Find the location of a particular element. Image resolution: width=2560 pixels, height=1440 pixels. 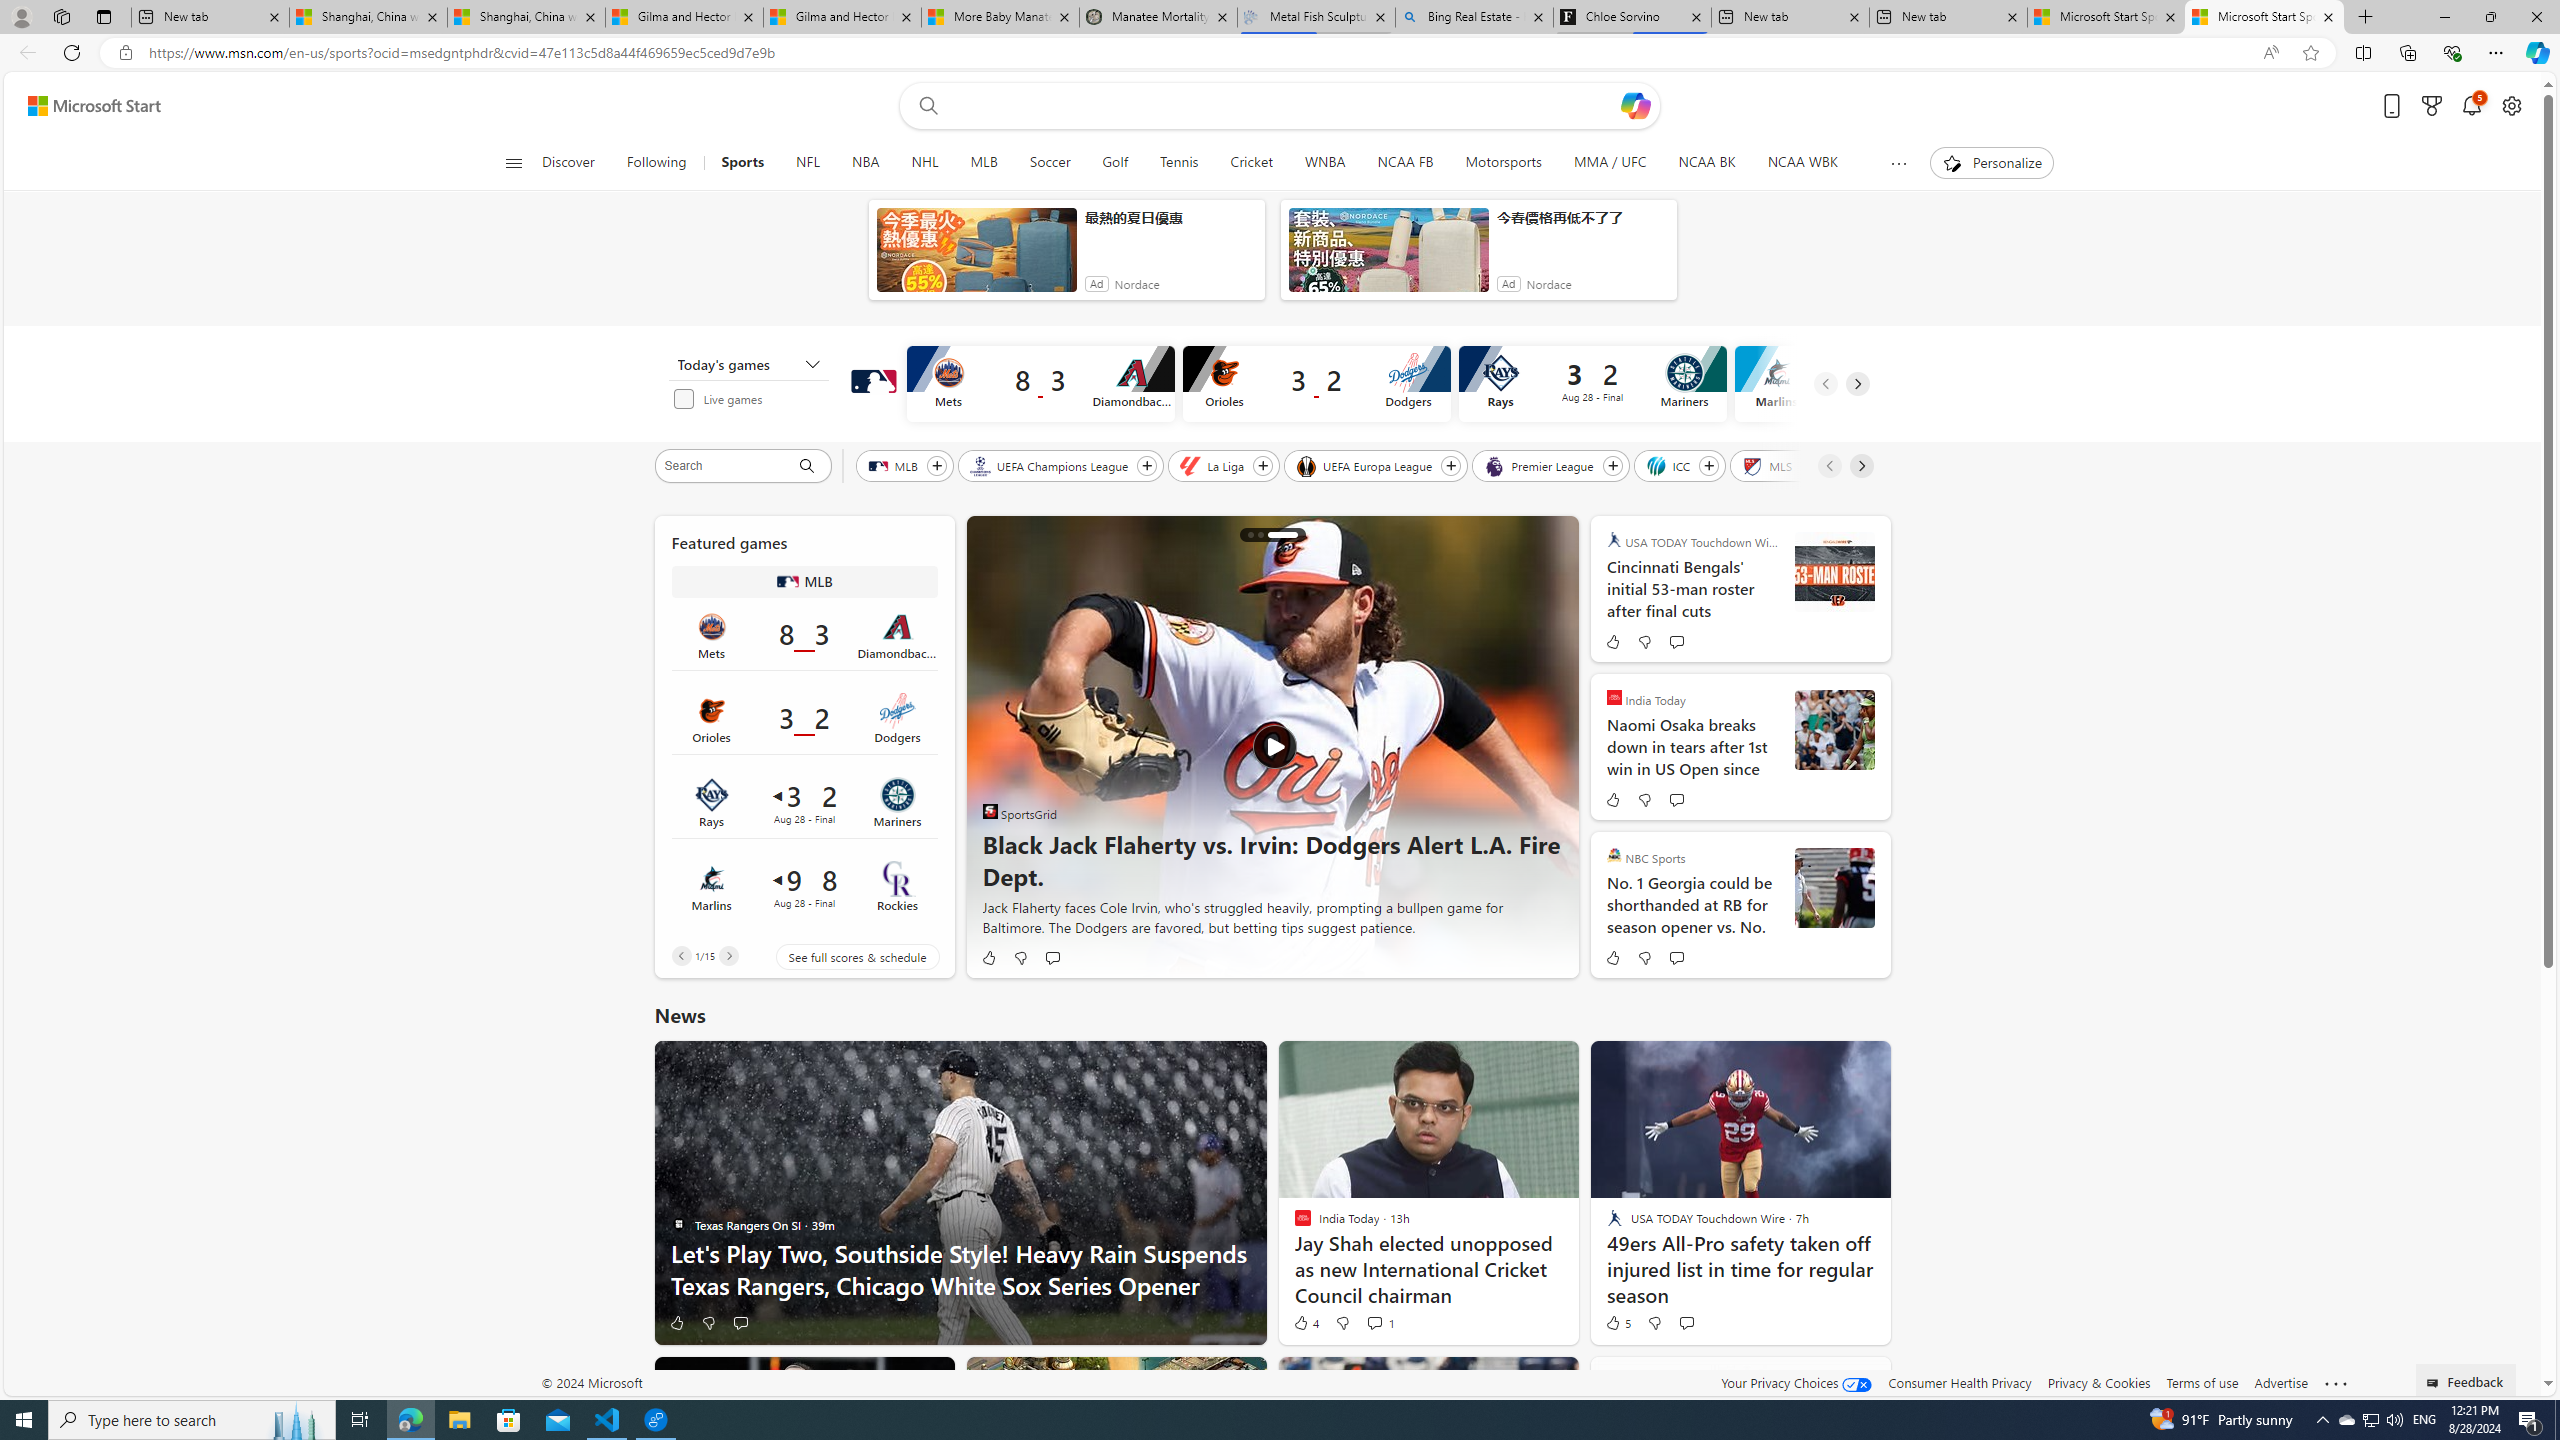

Soccer is located at coordinates (1050, 163).